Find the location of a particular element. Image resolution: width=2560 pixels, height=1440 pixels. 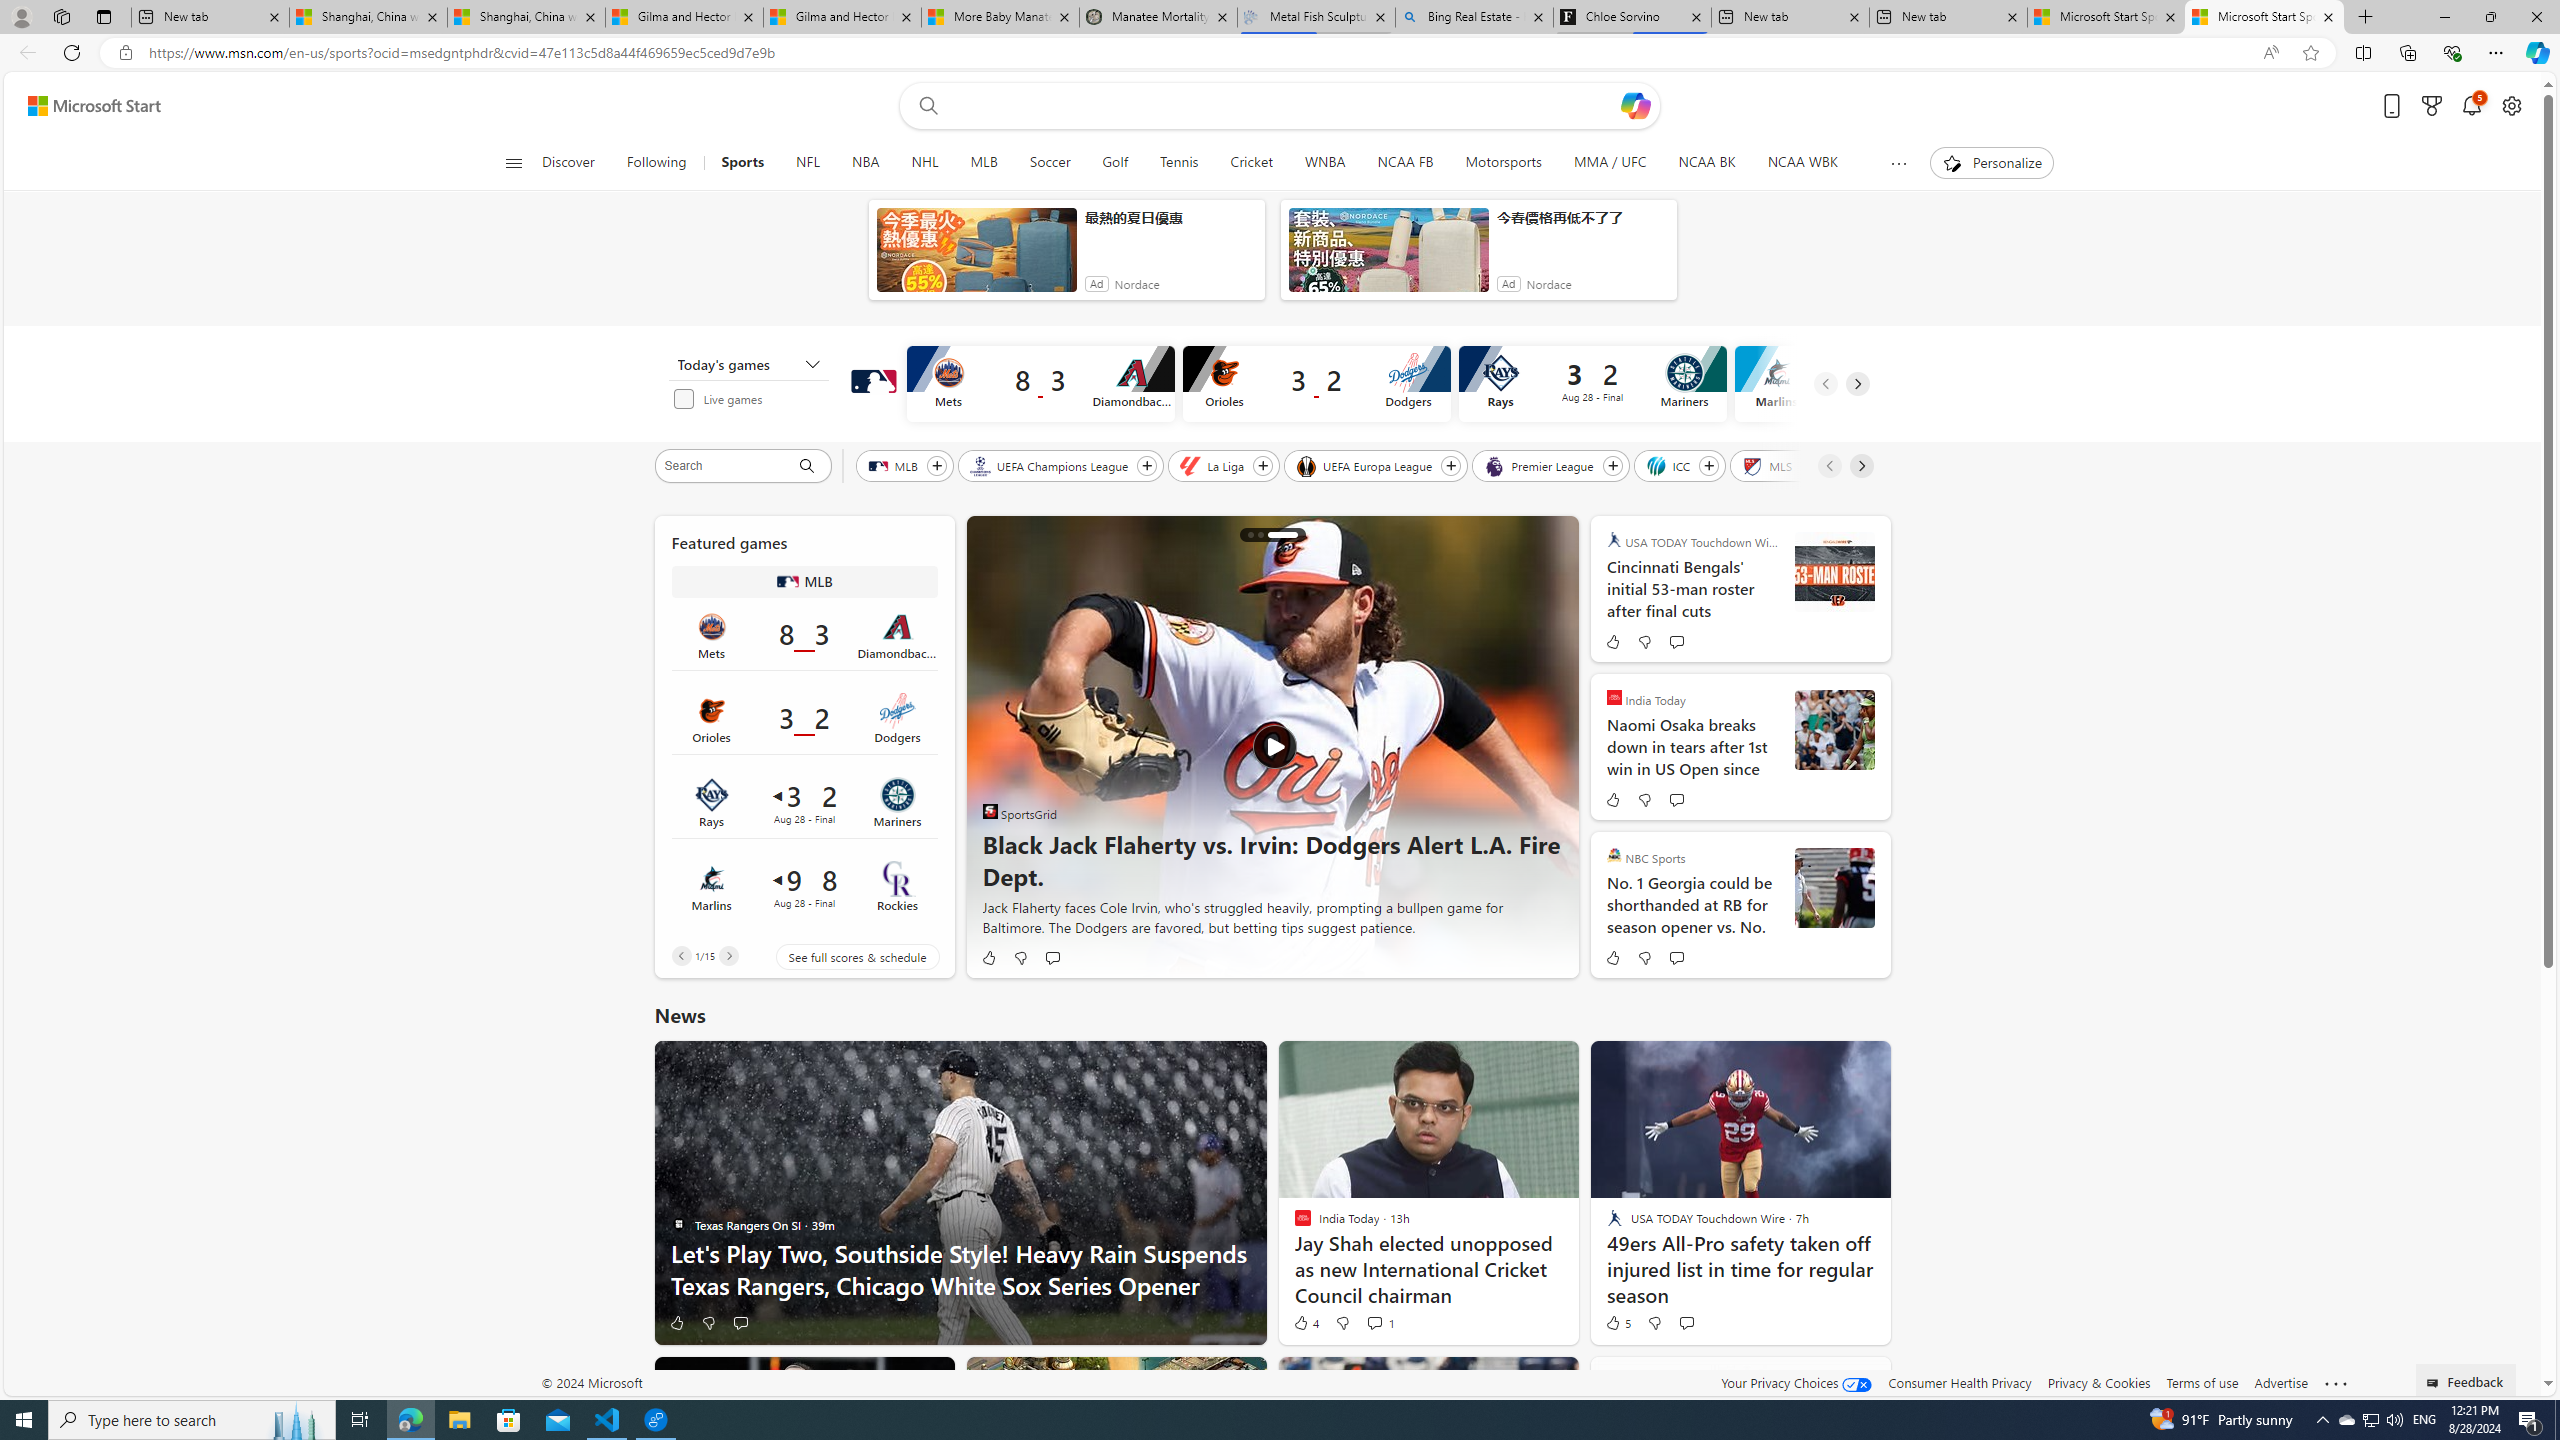

Soccer is located at coordinates (1050, 163).